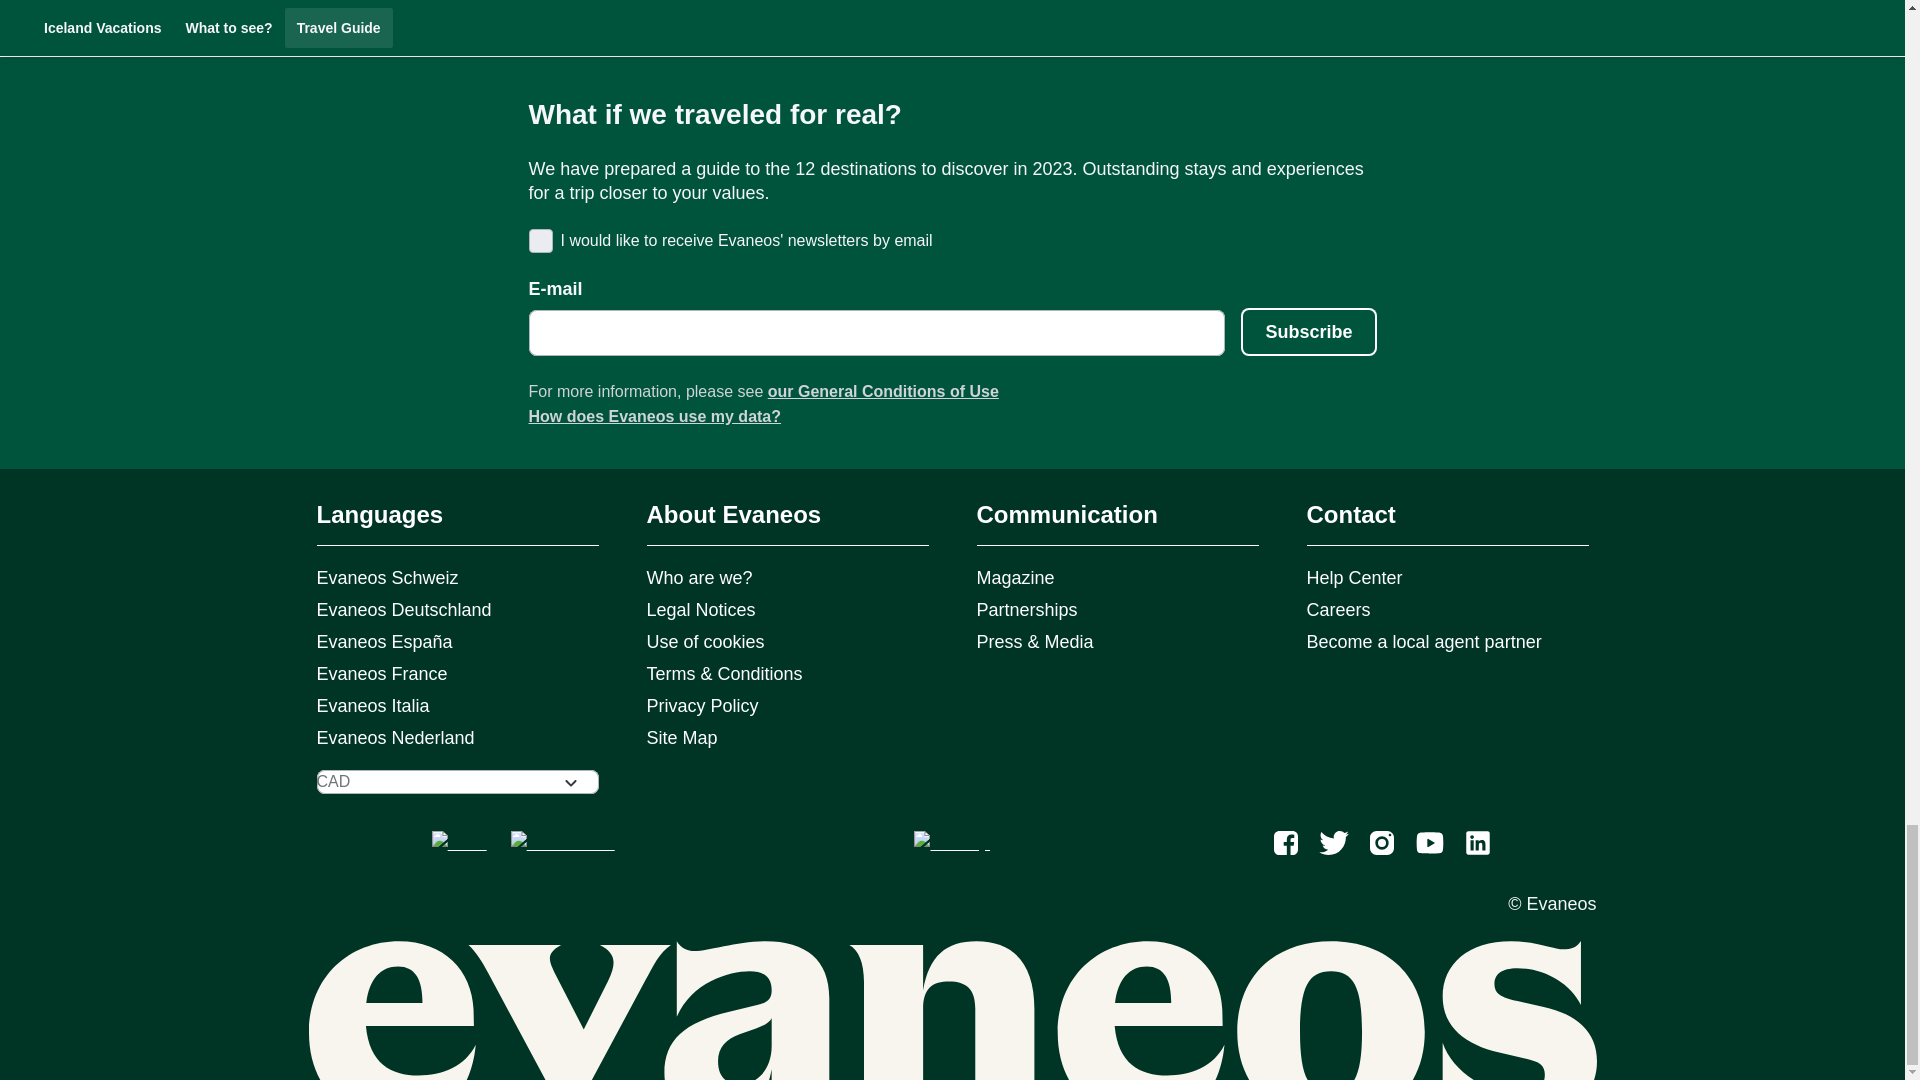  I want to click on on, so click(538, 240).